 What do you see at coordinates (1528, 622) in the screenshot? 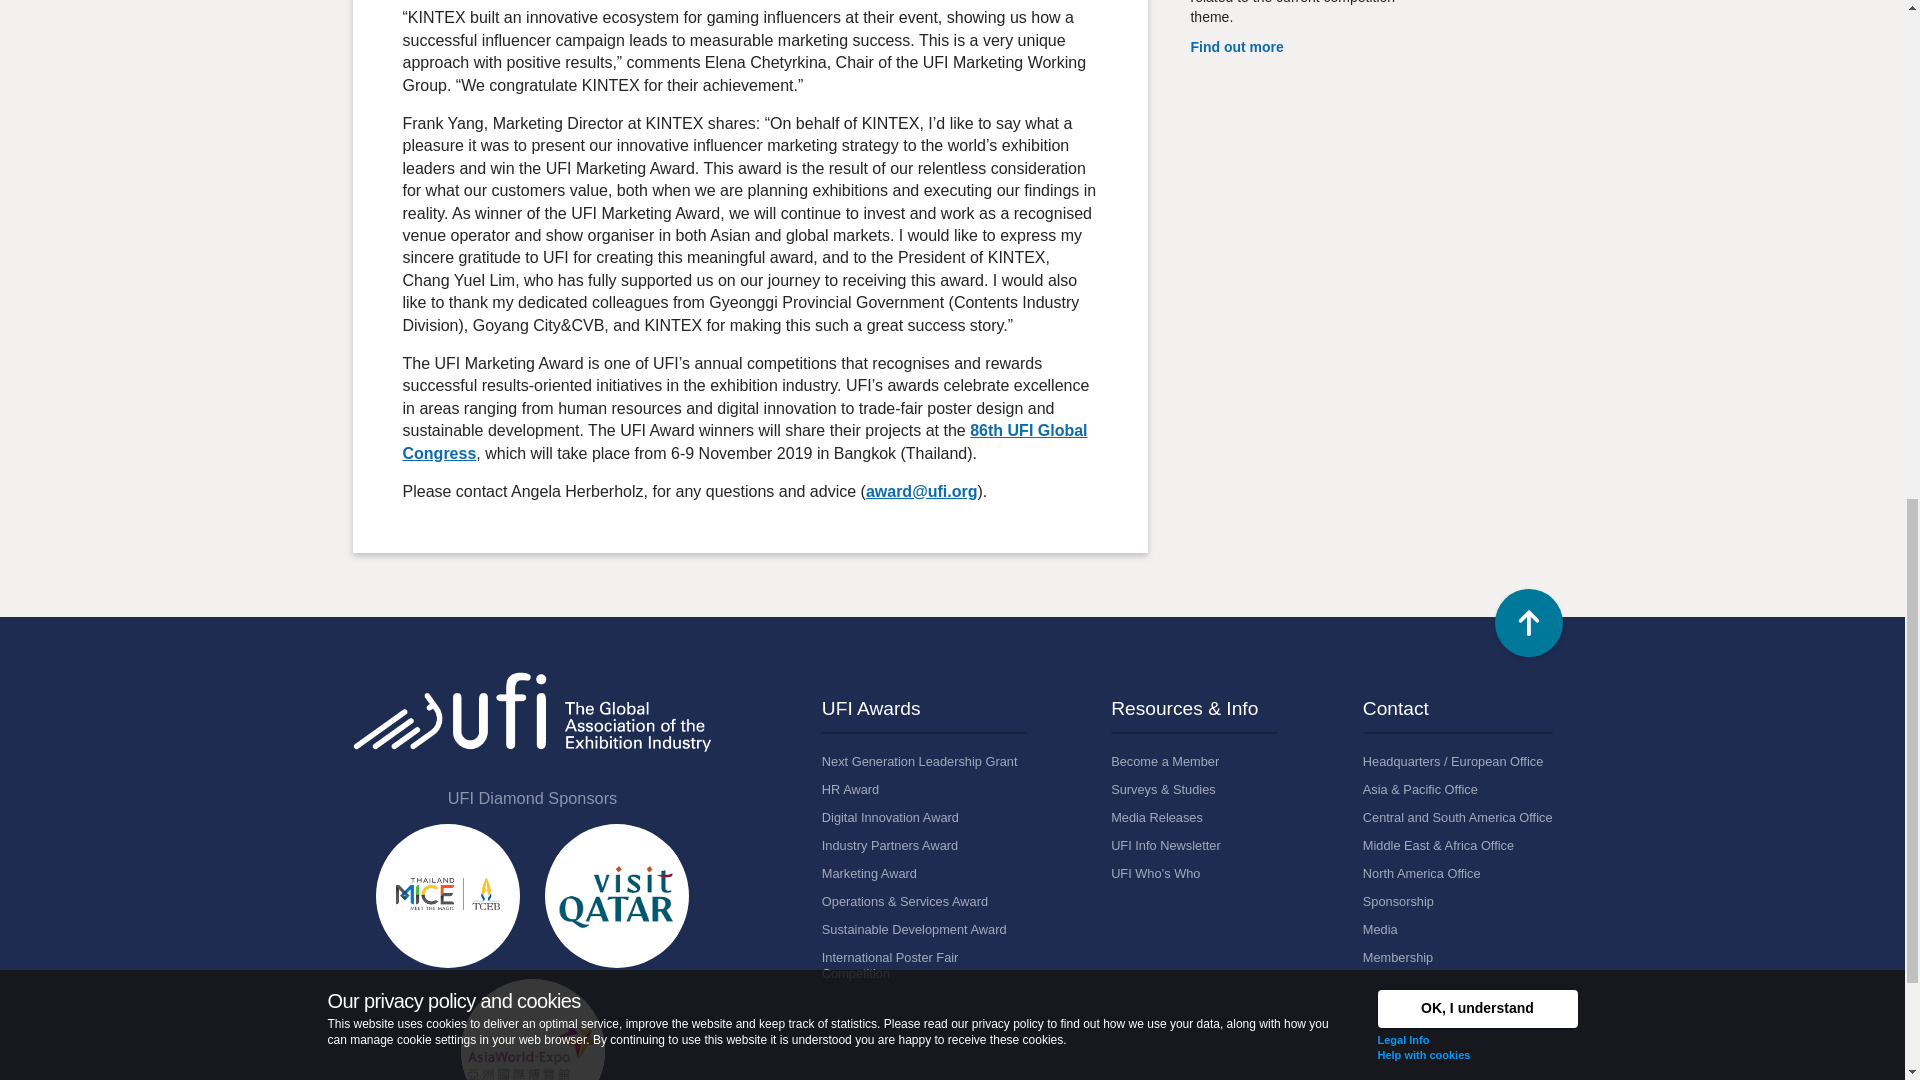
I see `Back to top` at bounding box center [1528, 622].